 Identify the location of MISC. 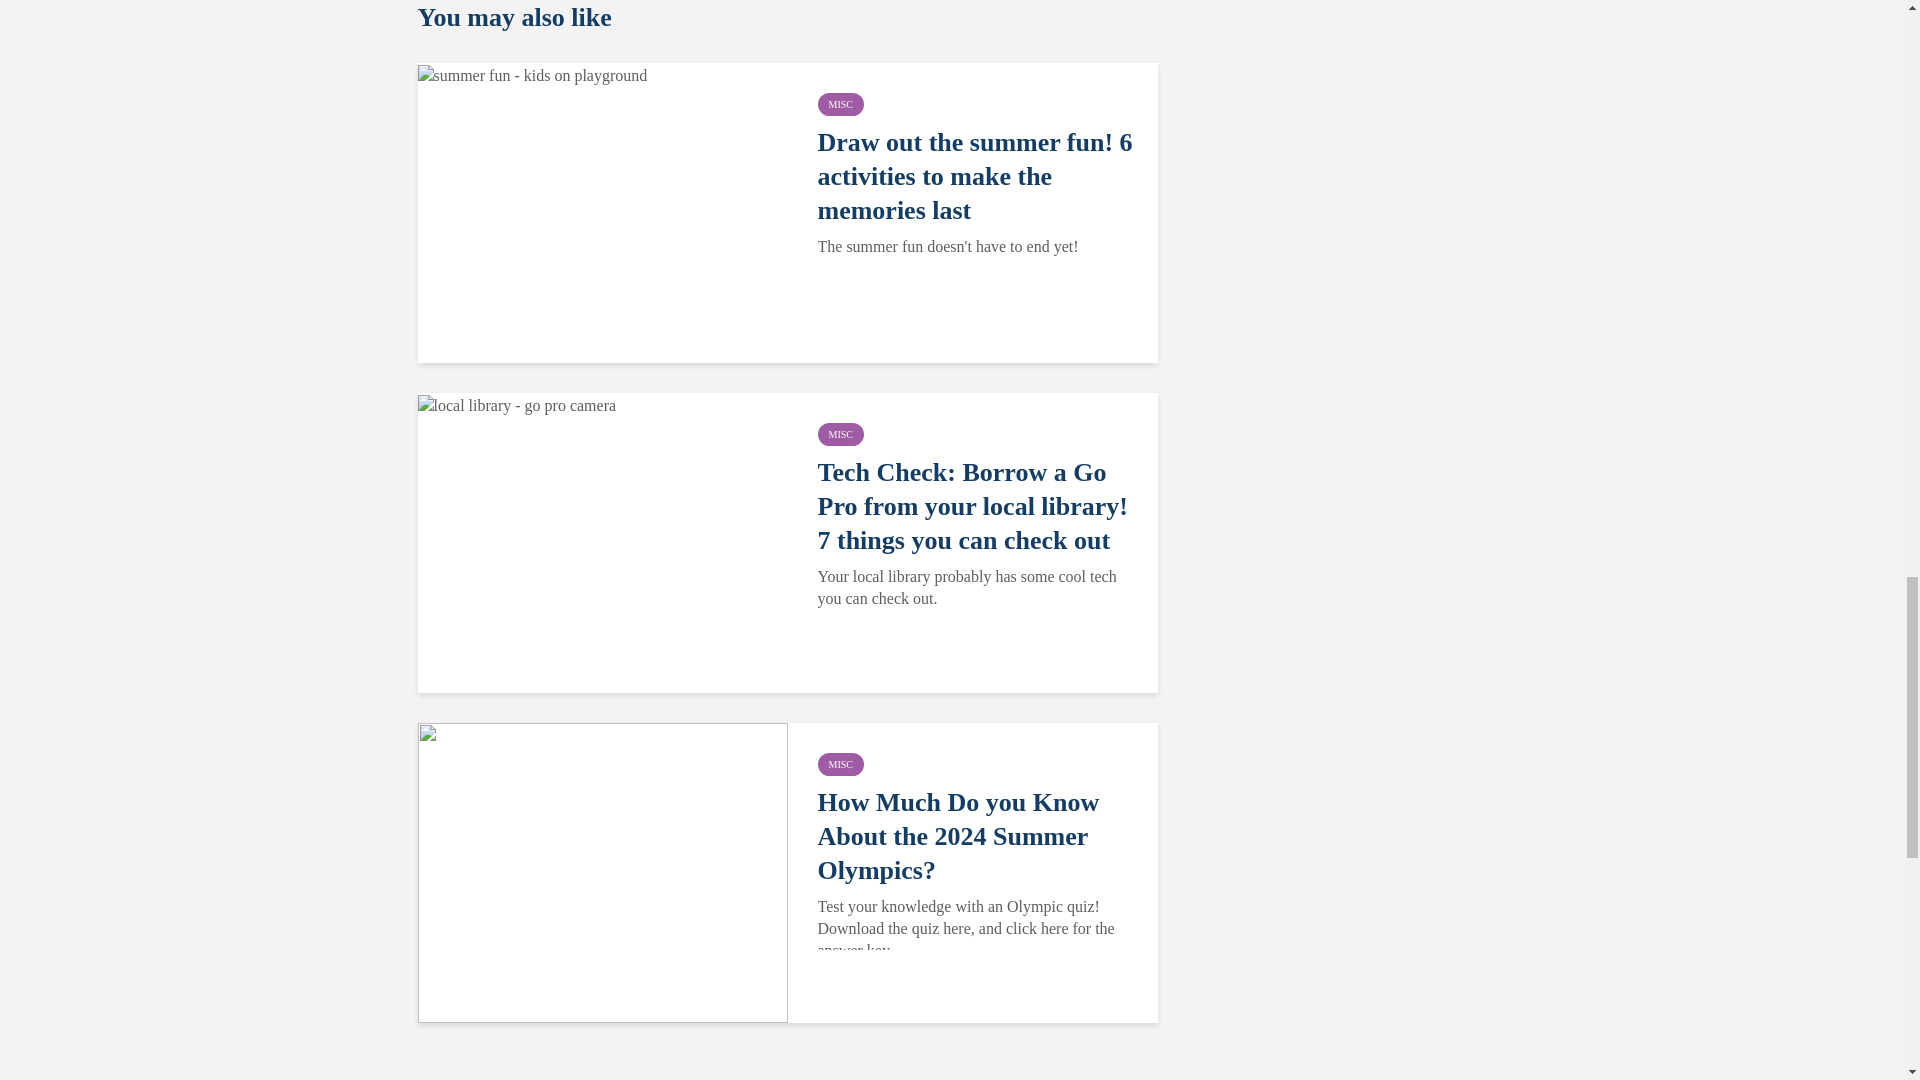
(840, 764).